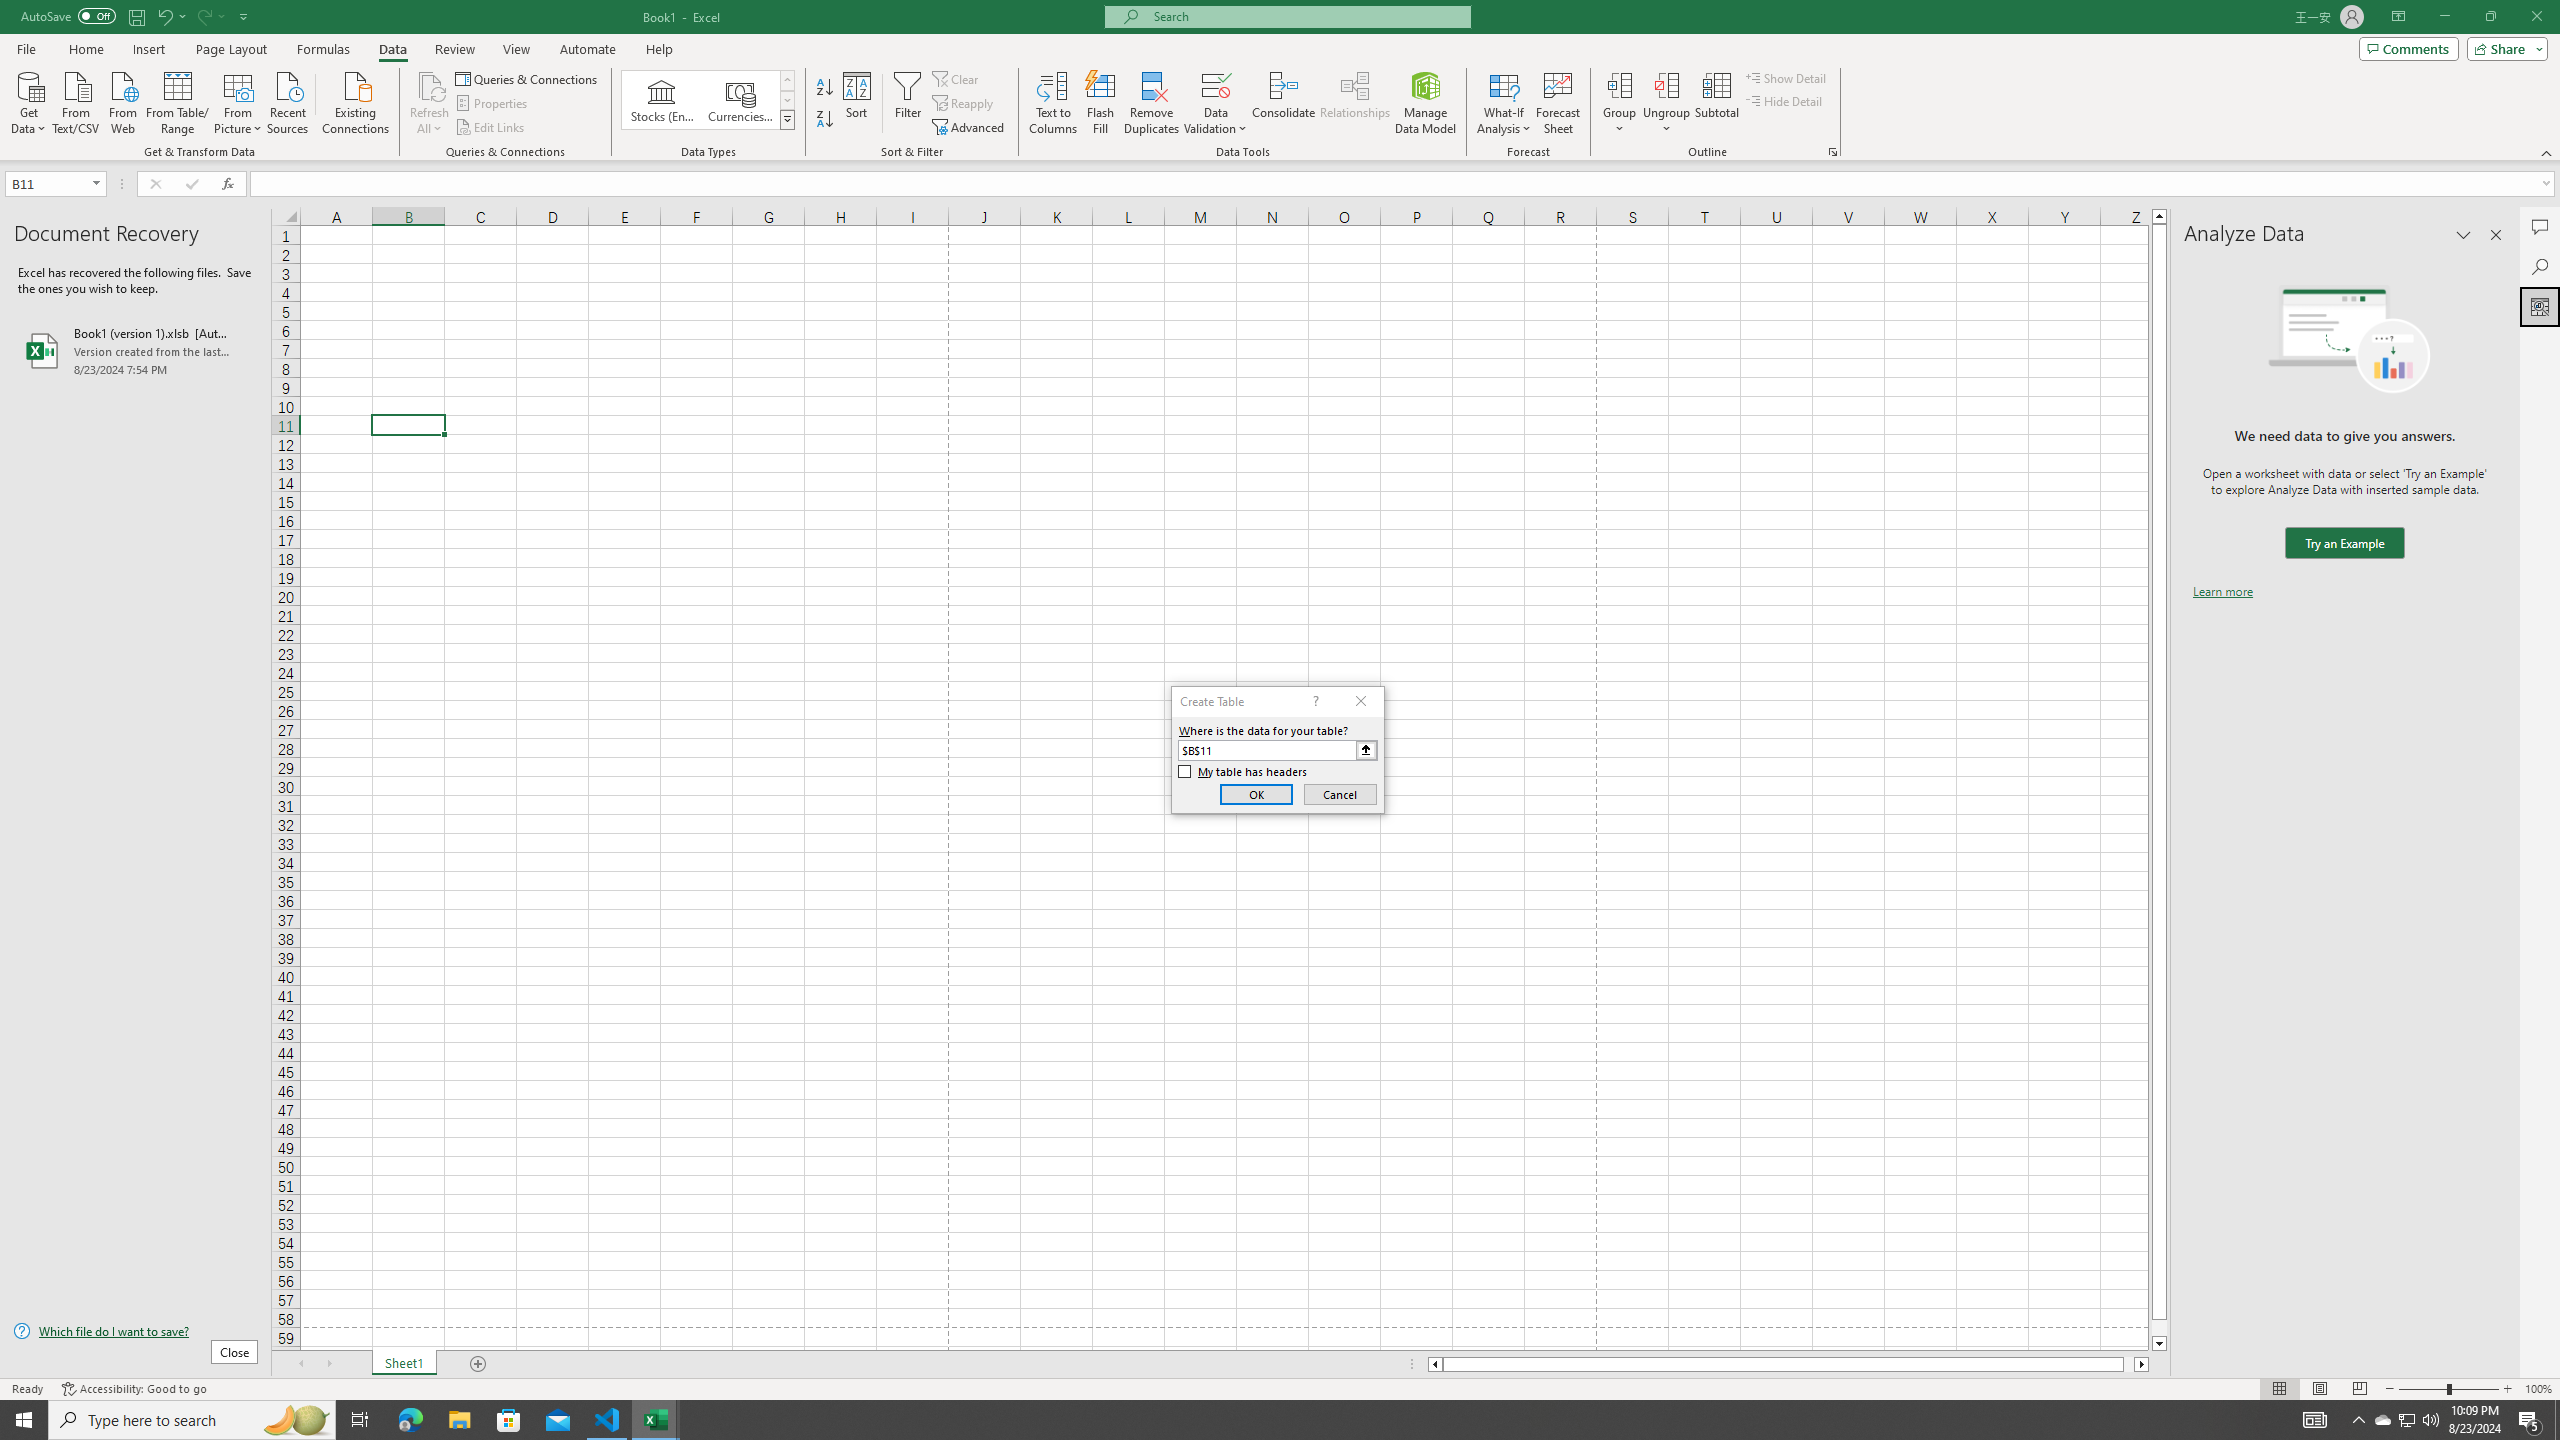 The height and width of the screenshot is (1440, 2560). I want to click on Microsoft search, so click(1306, 16).